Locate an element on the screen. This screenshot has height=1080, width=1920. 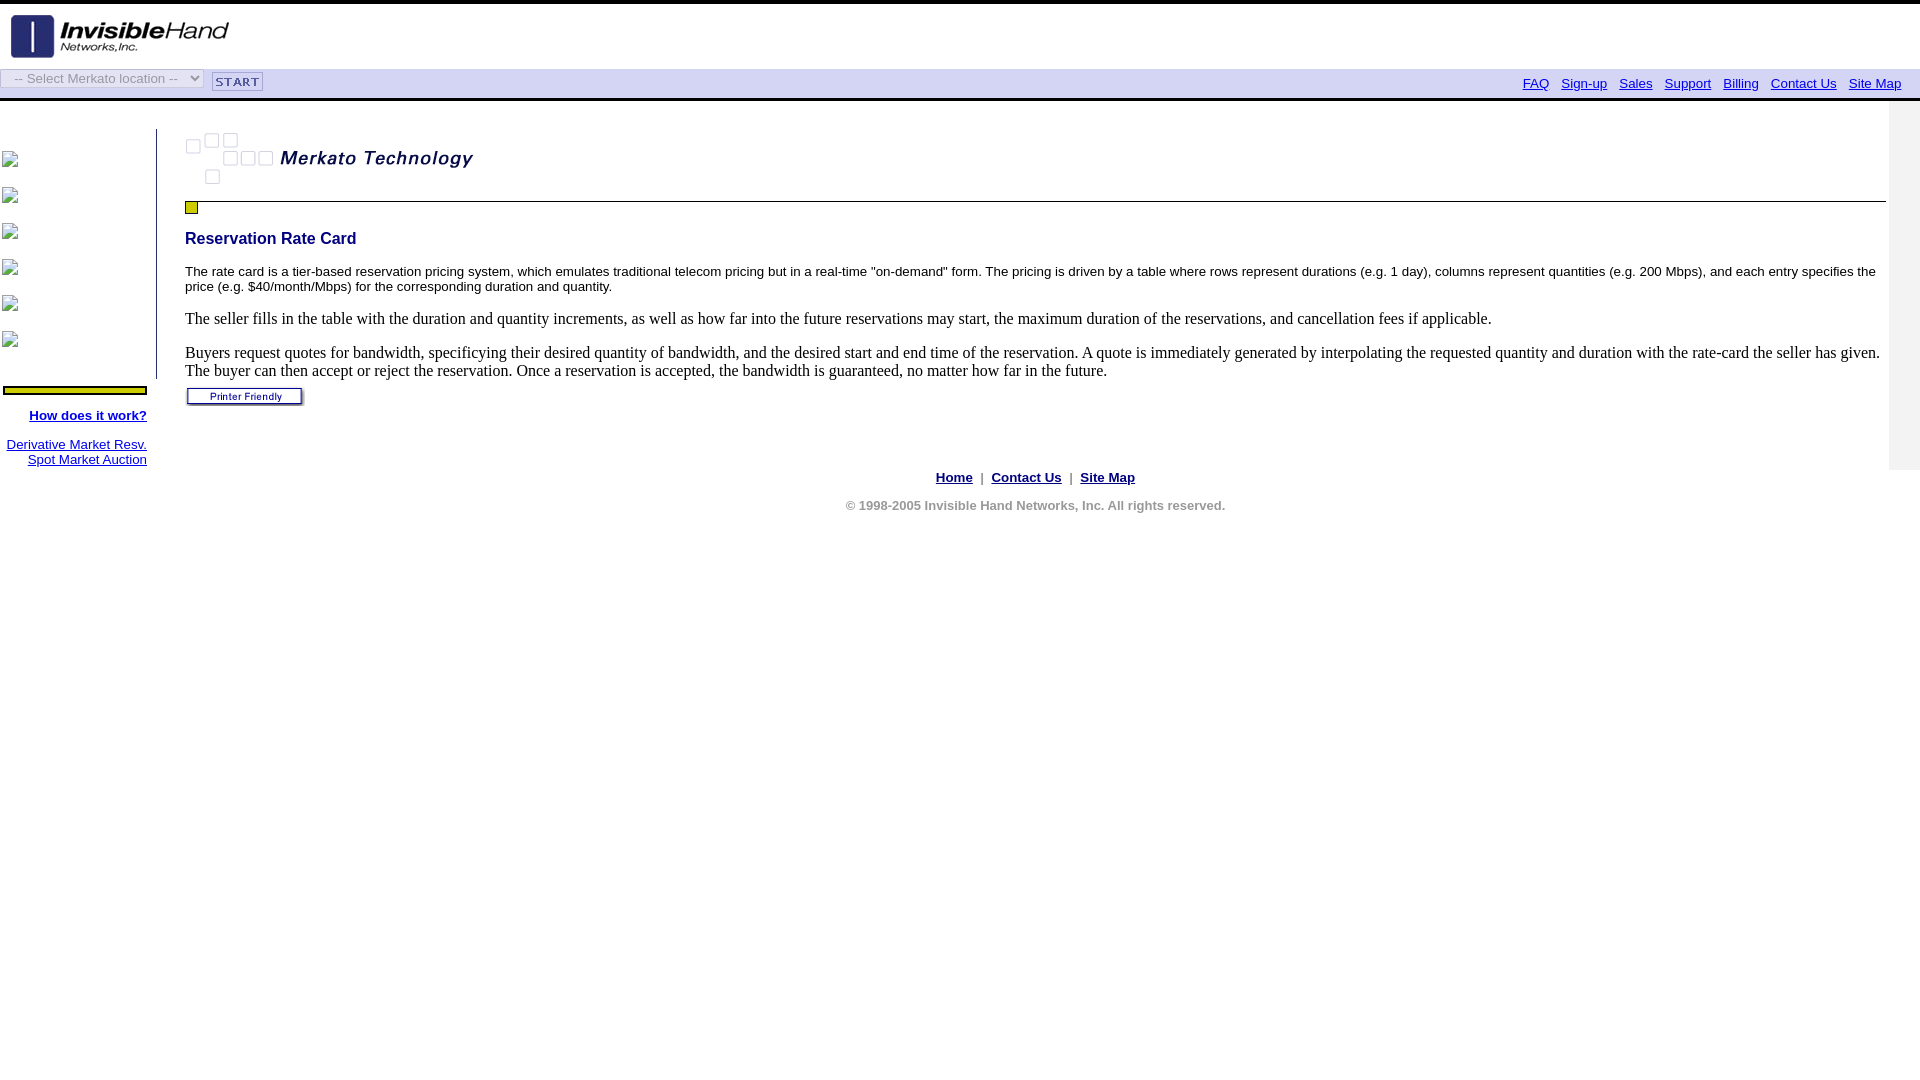
How does it work? is located at coordinates (88, 416).